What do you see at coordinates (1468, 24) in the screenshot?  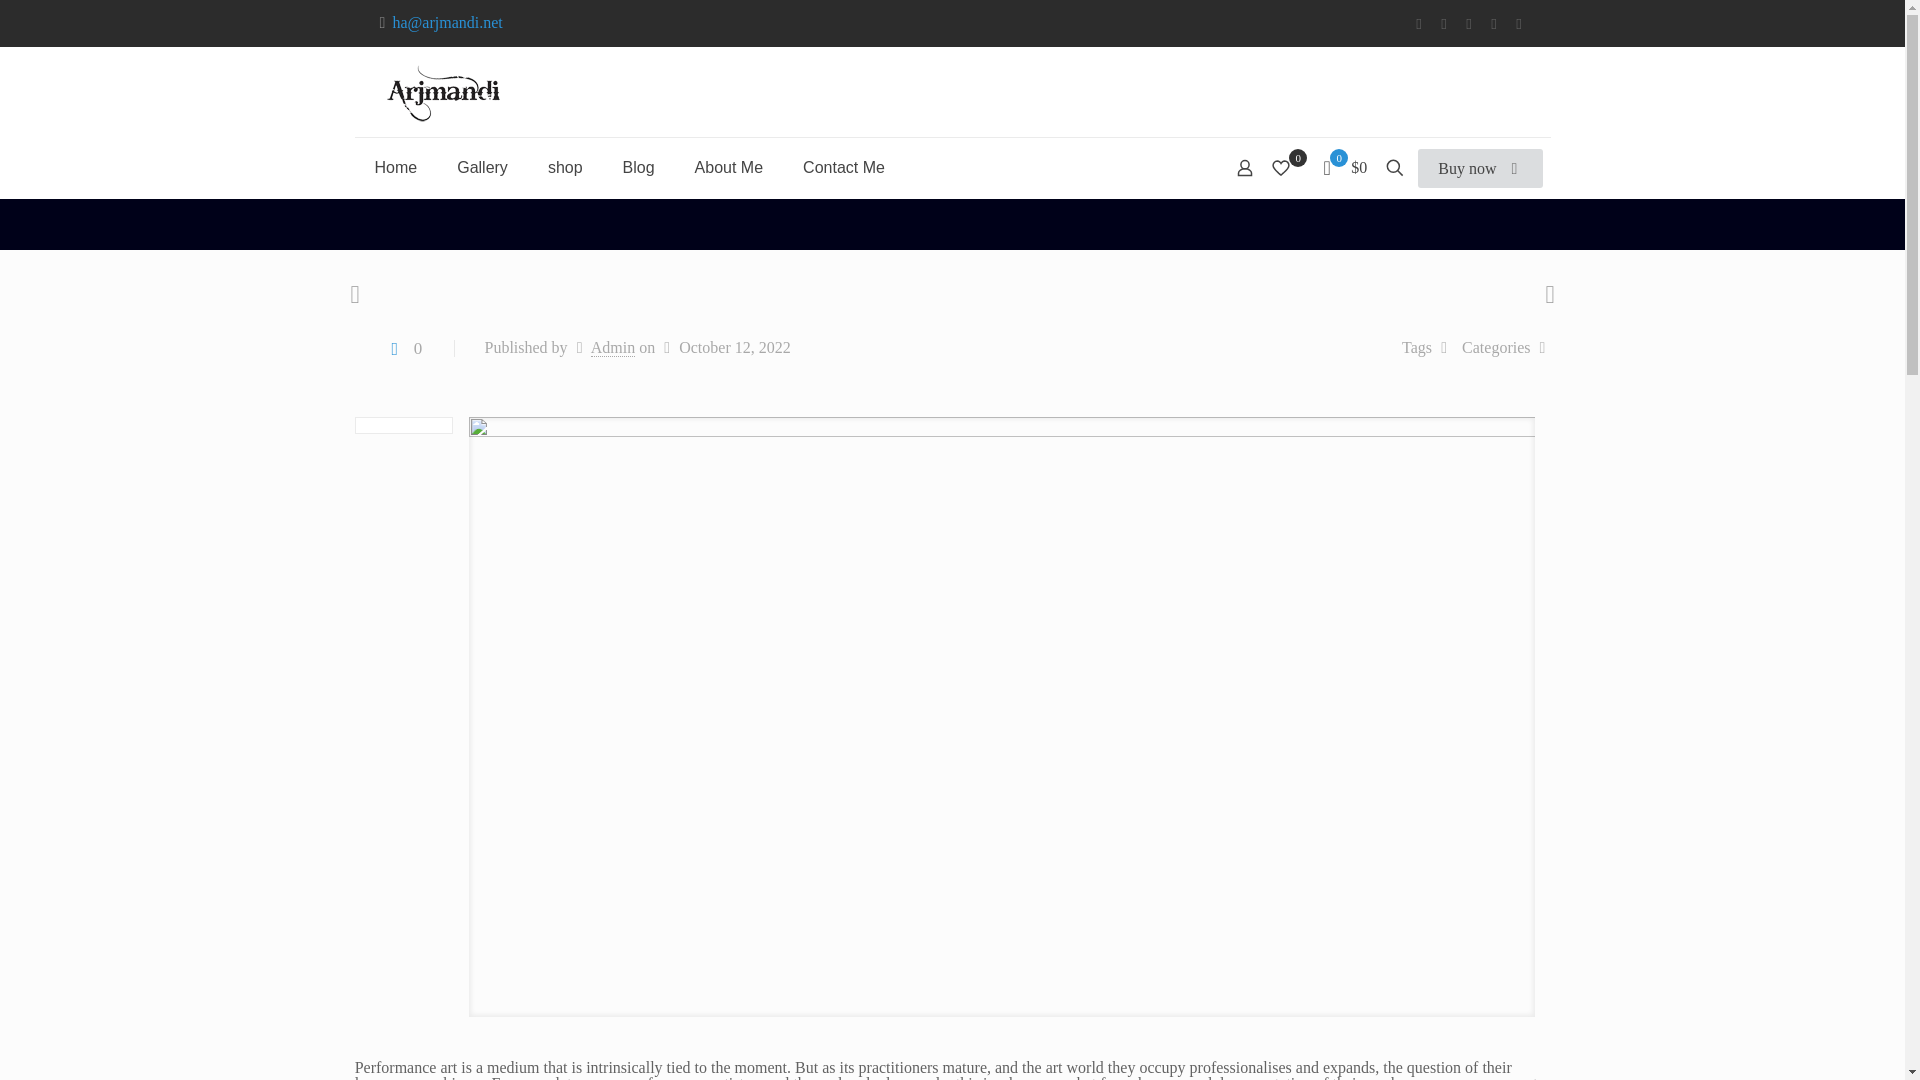 I see `LinkedIn` at bounding box center [1468, 24].